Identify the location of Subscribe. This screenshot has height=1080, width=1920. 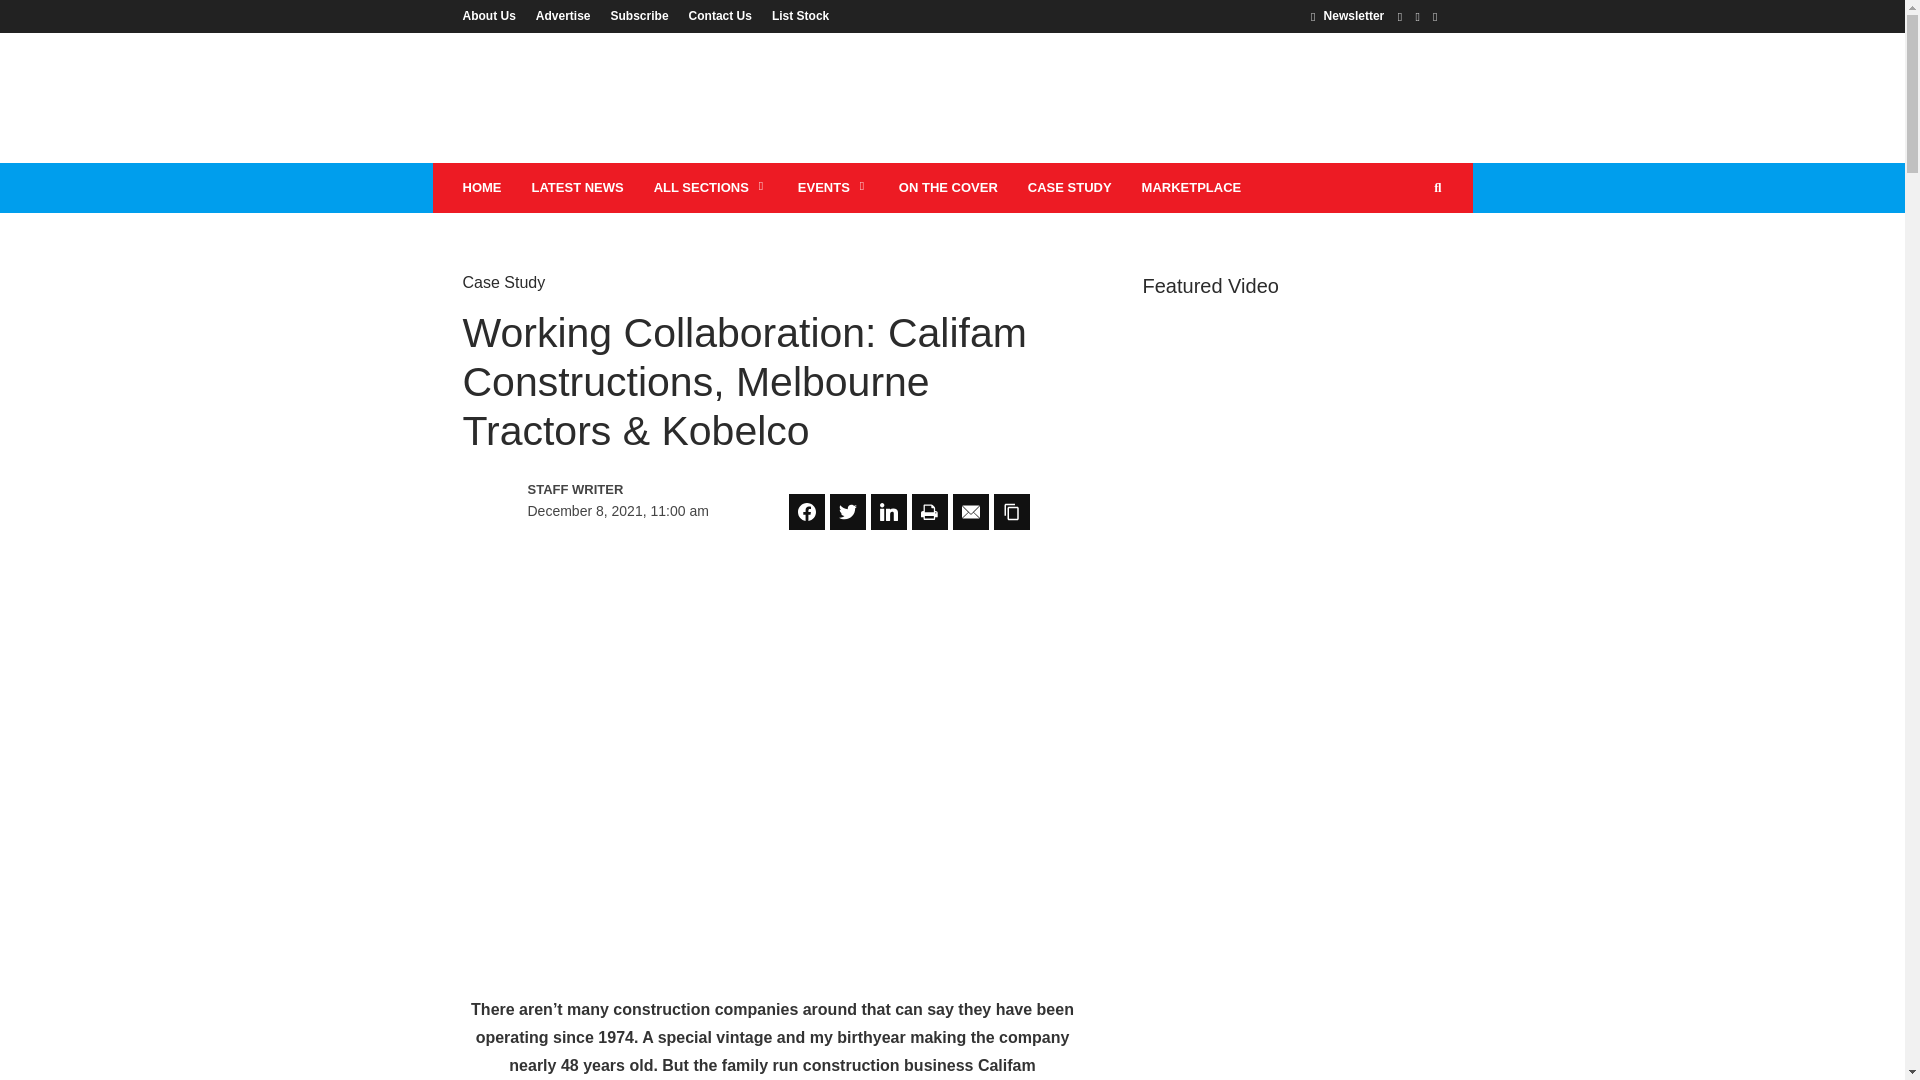
(640, 15).